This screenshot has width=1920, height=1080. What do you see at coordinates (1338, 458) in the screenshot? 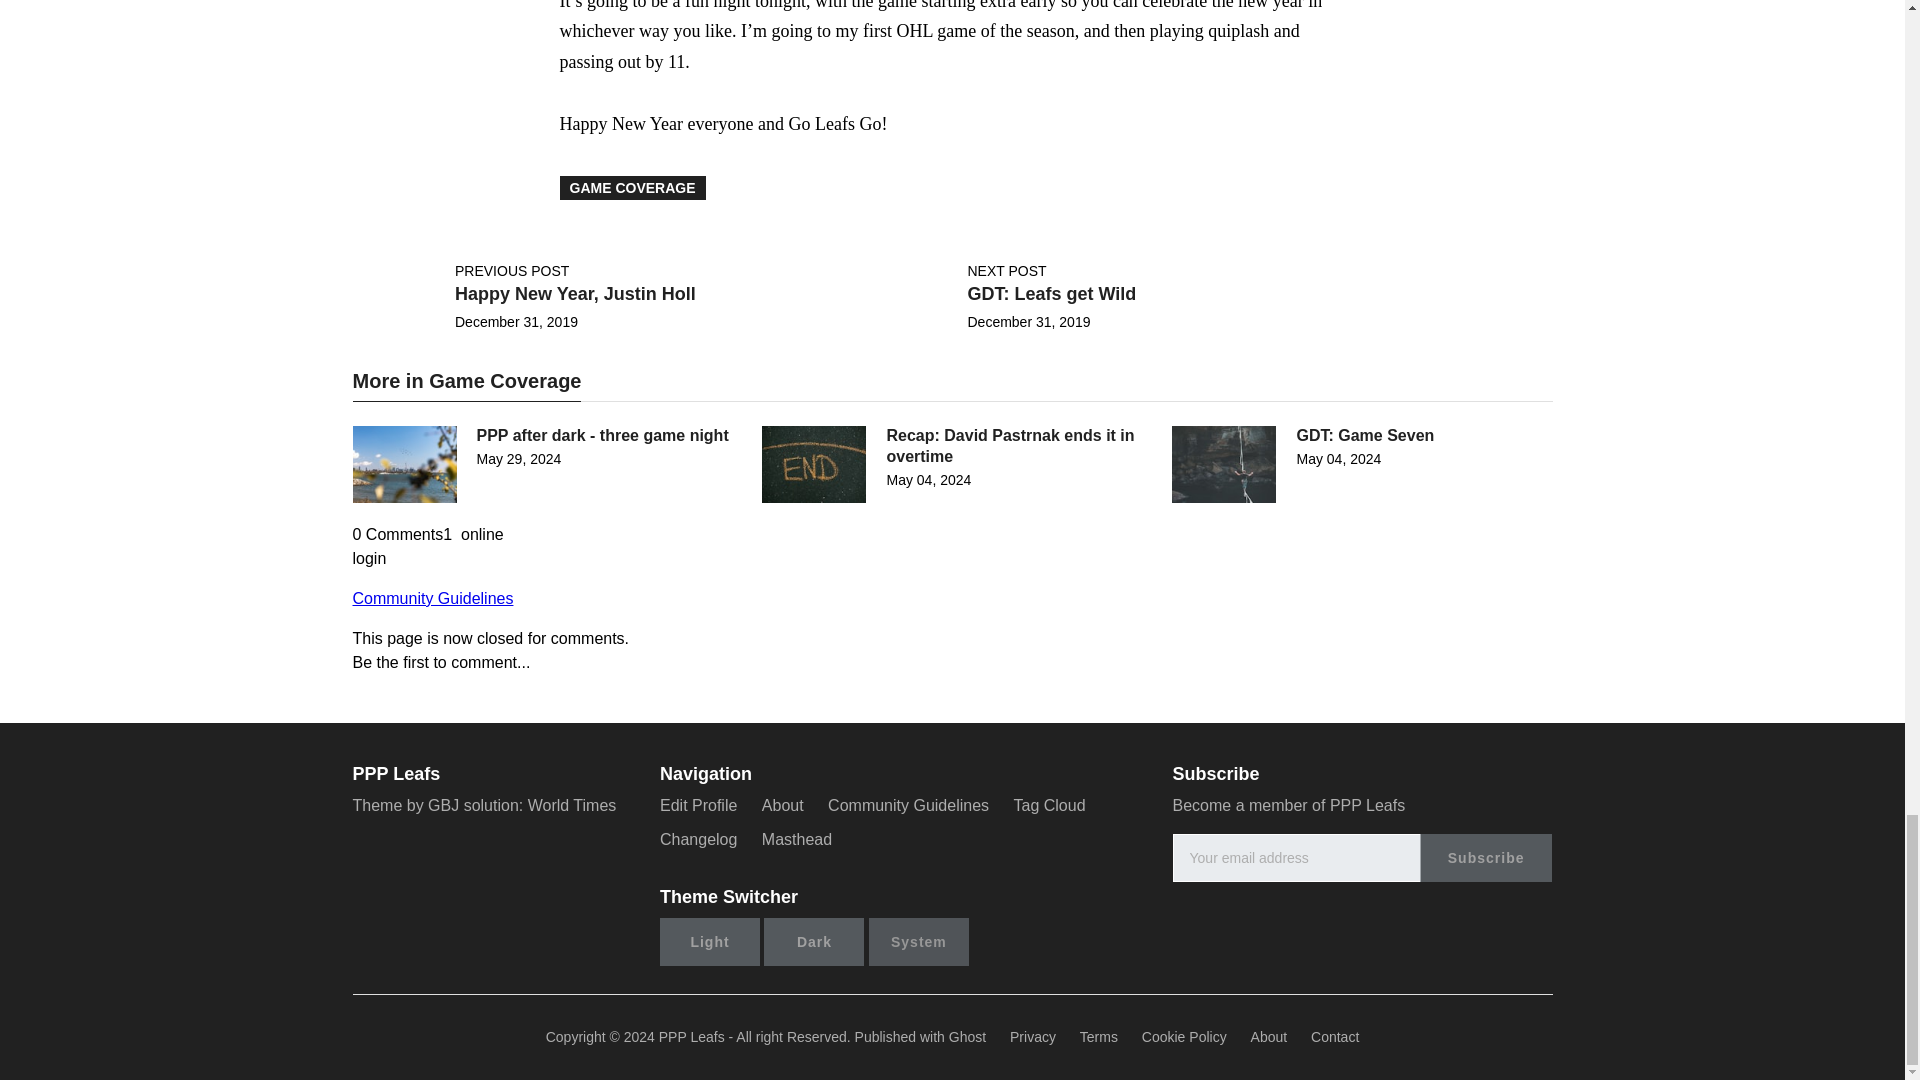
I see `04 May, 2024` at bounding box center [1338, 458].